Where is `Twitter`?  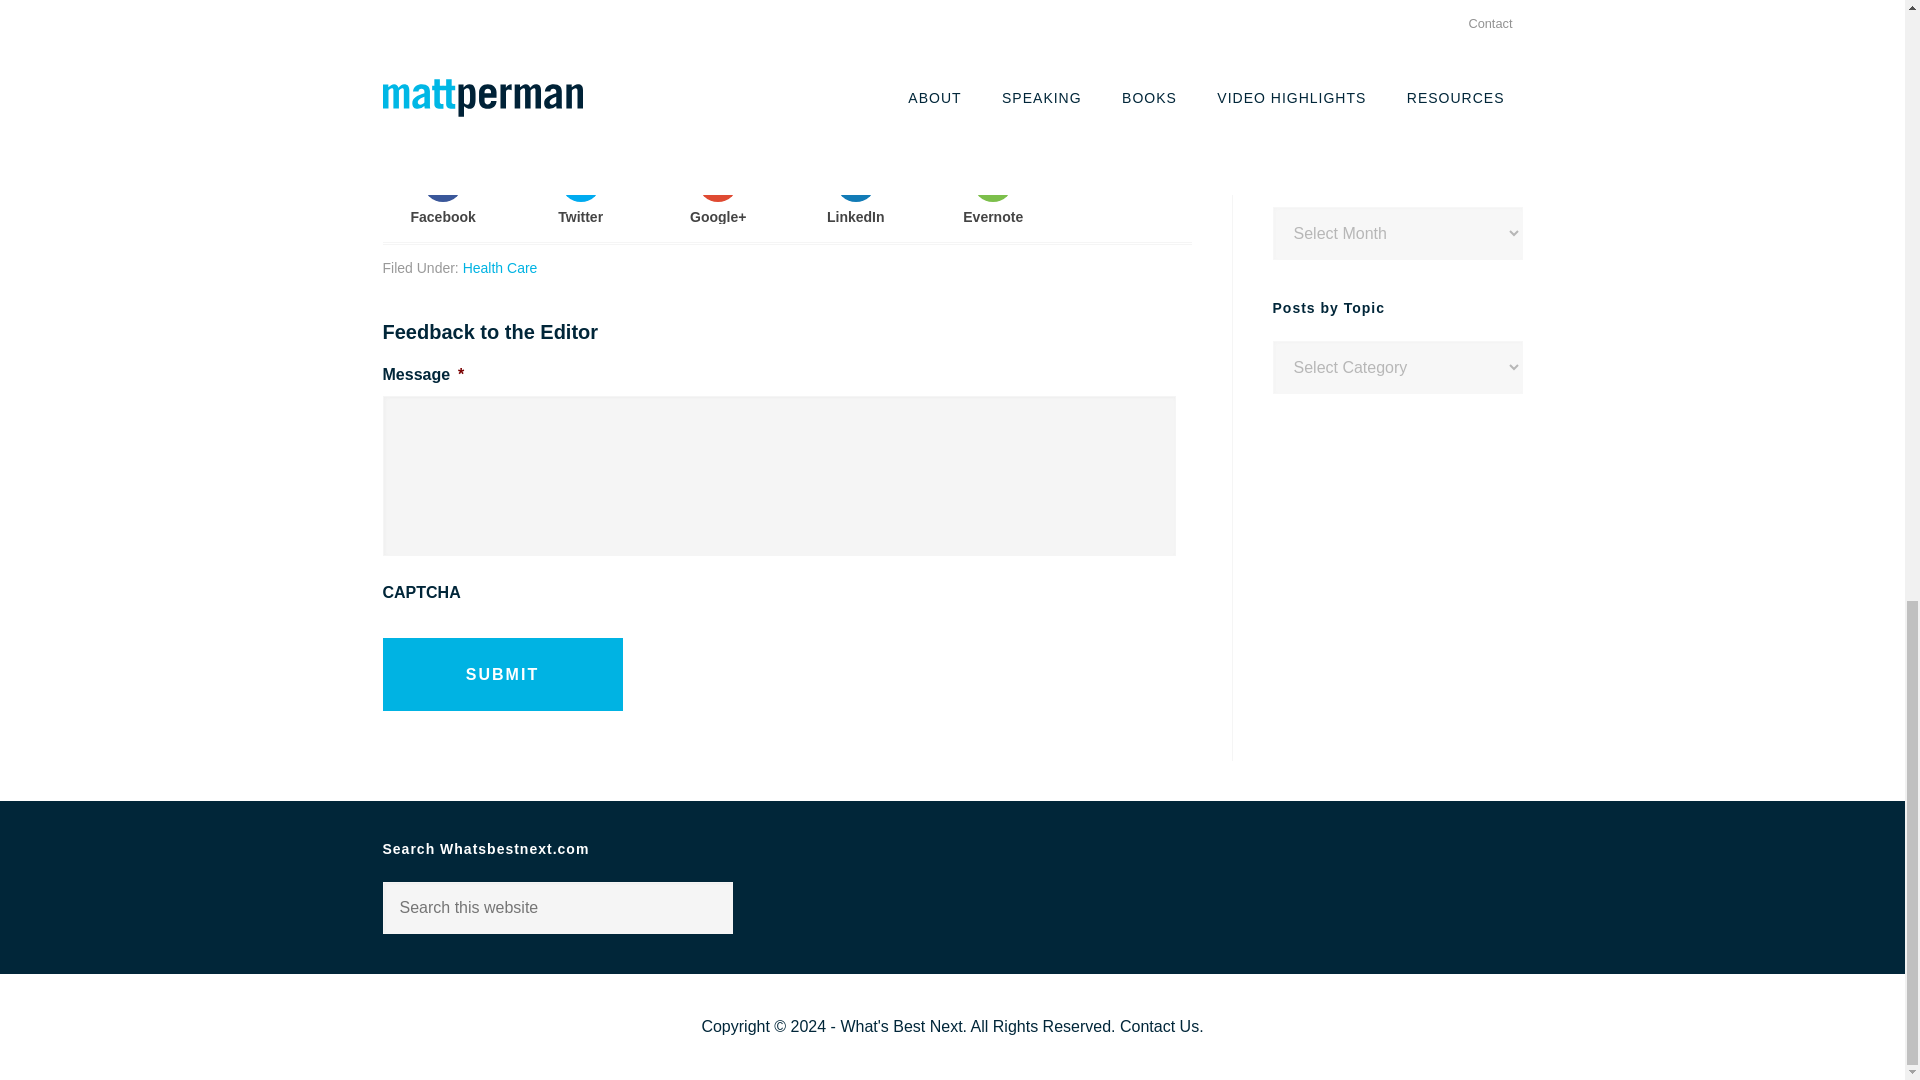
Twitter is located at coordinates (580, 192).